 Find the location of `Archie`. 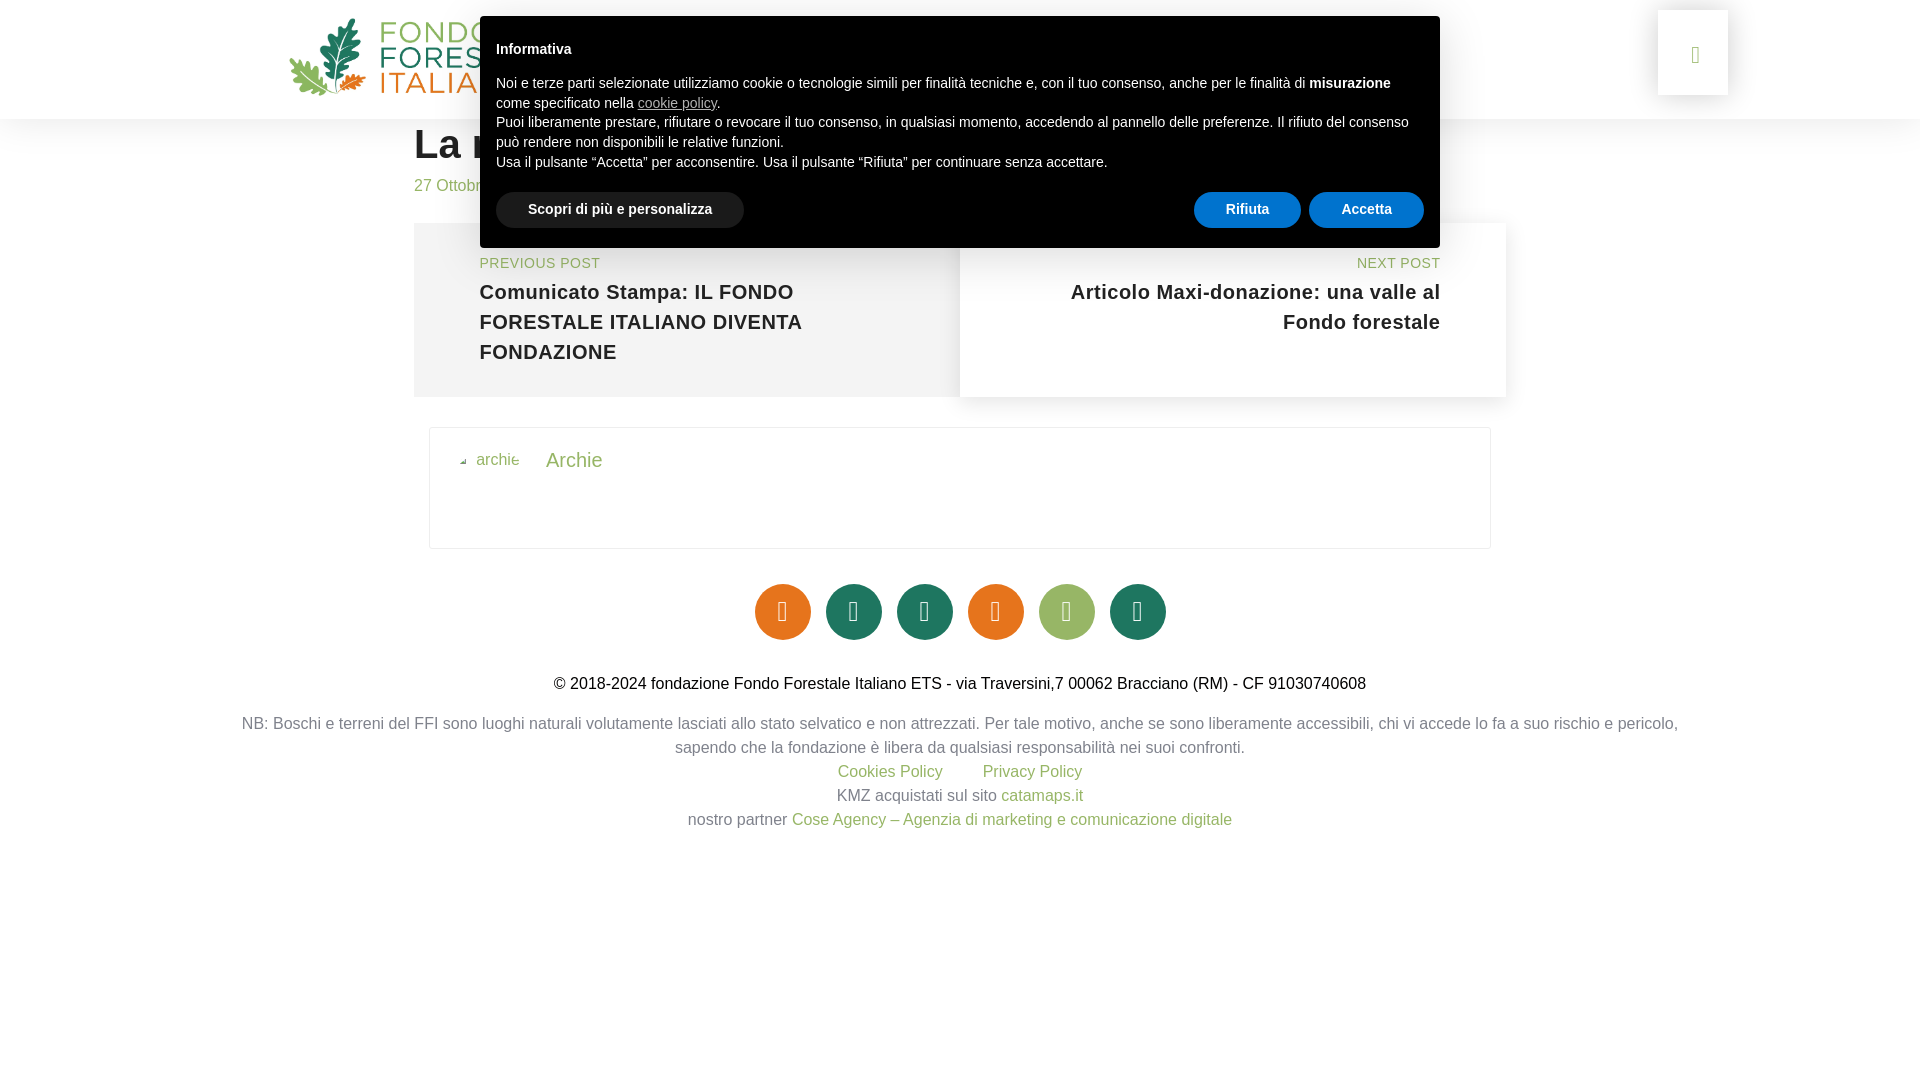

Archie is located at coordinates (574, 460).